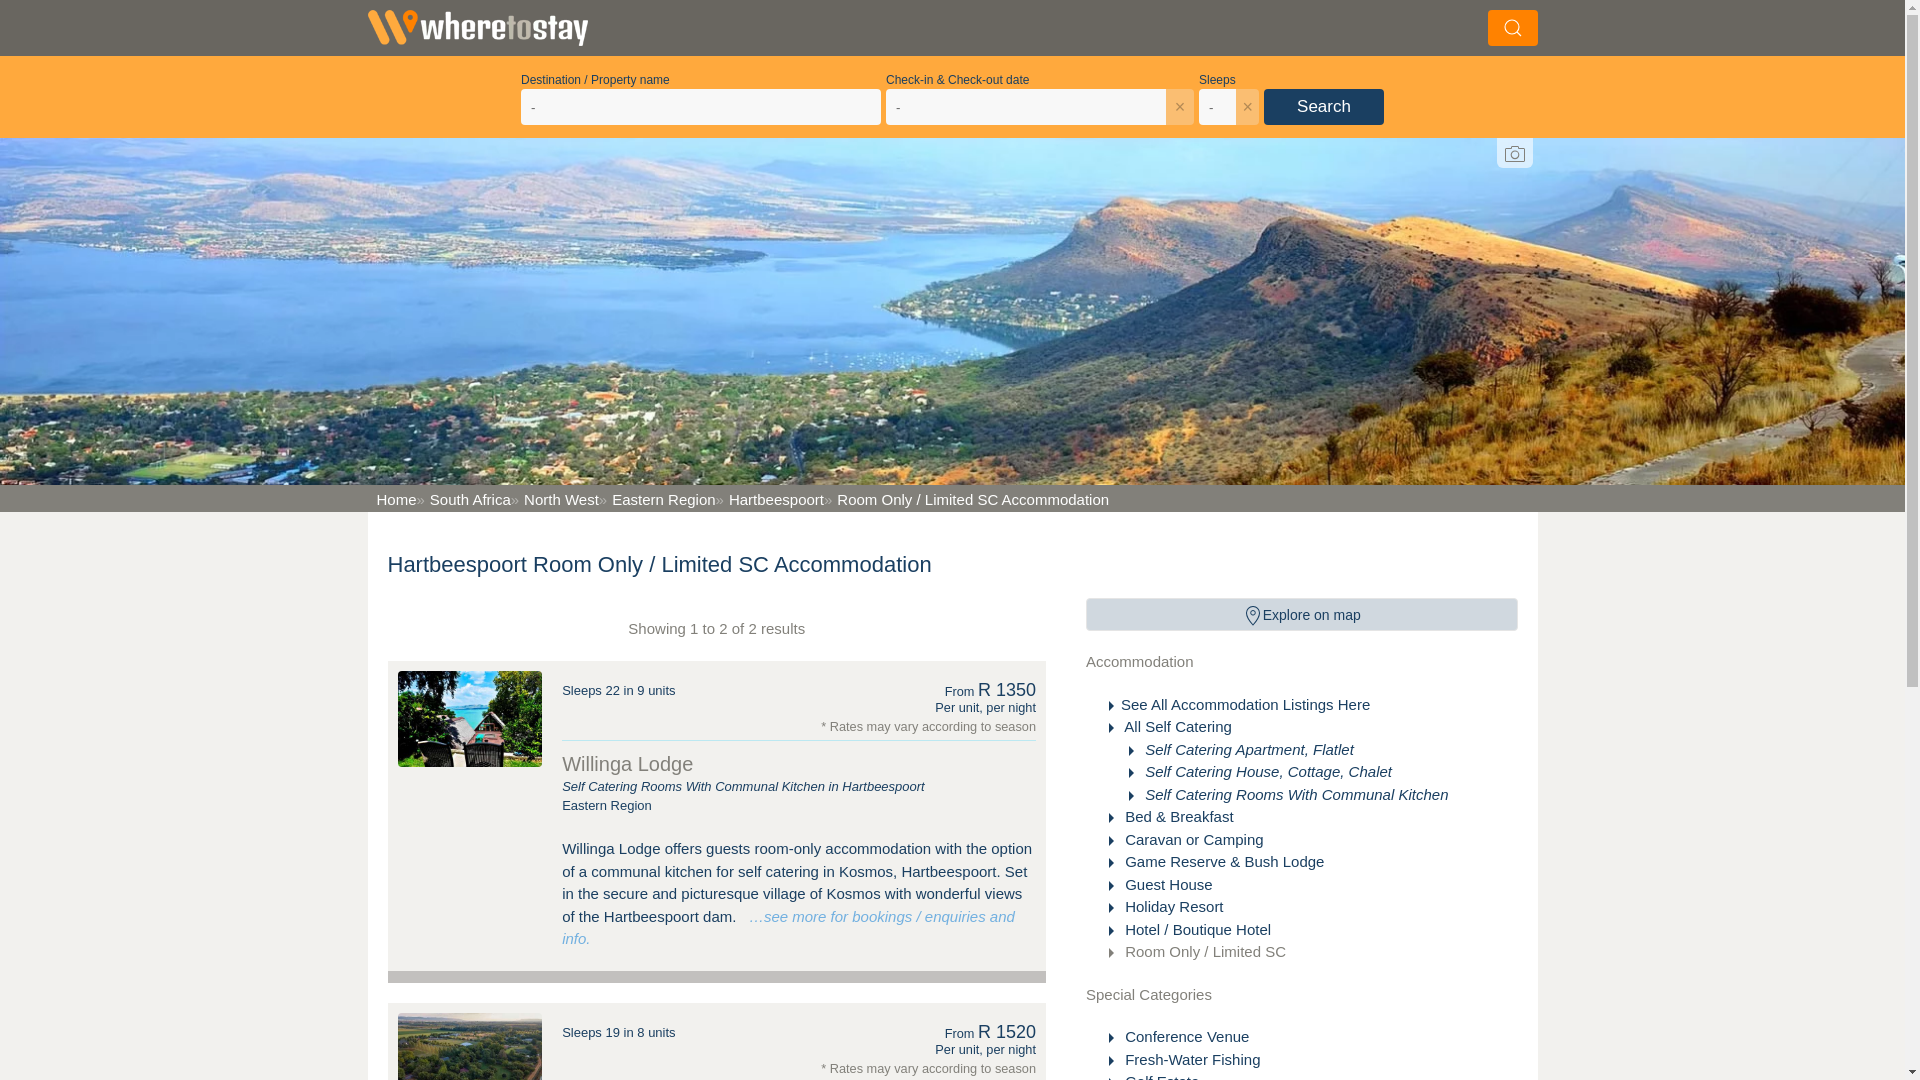 The width and height of the screenshot is (1920, 1080). Describe the element at coordinates (1294, 794) in the screenshot. I see `Self Catering Rooms With Communal Kitchen` at that location.